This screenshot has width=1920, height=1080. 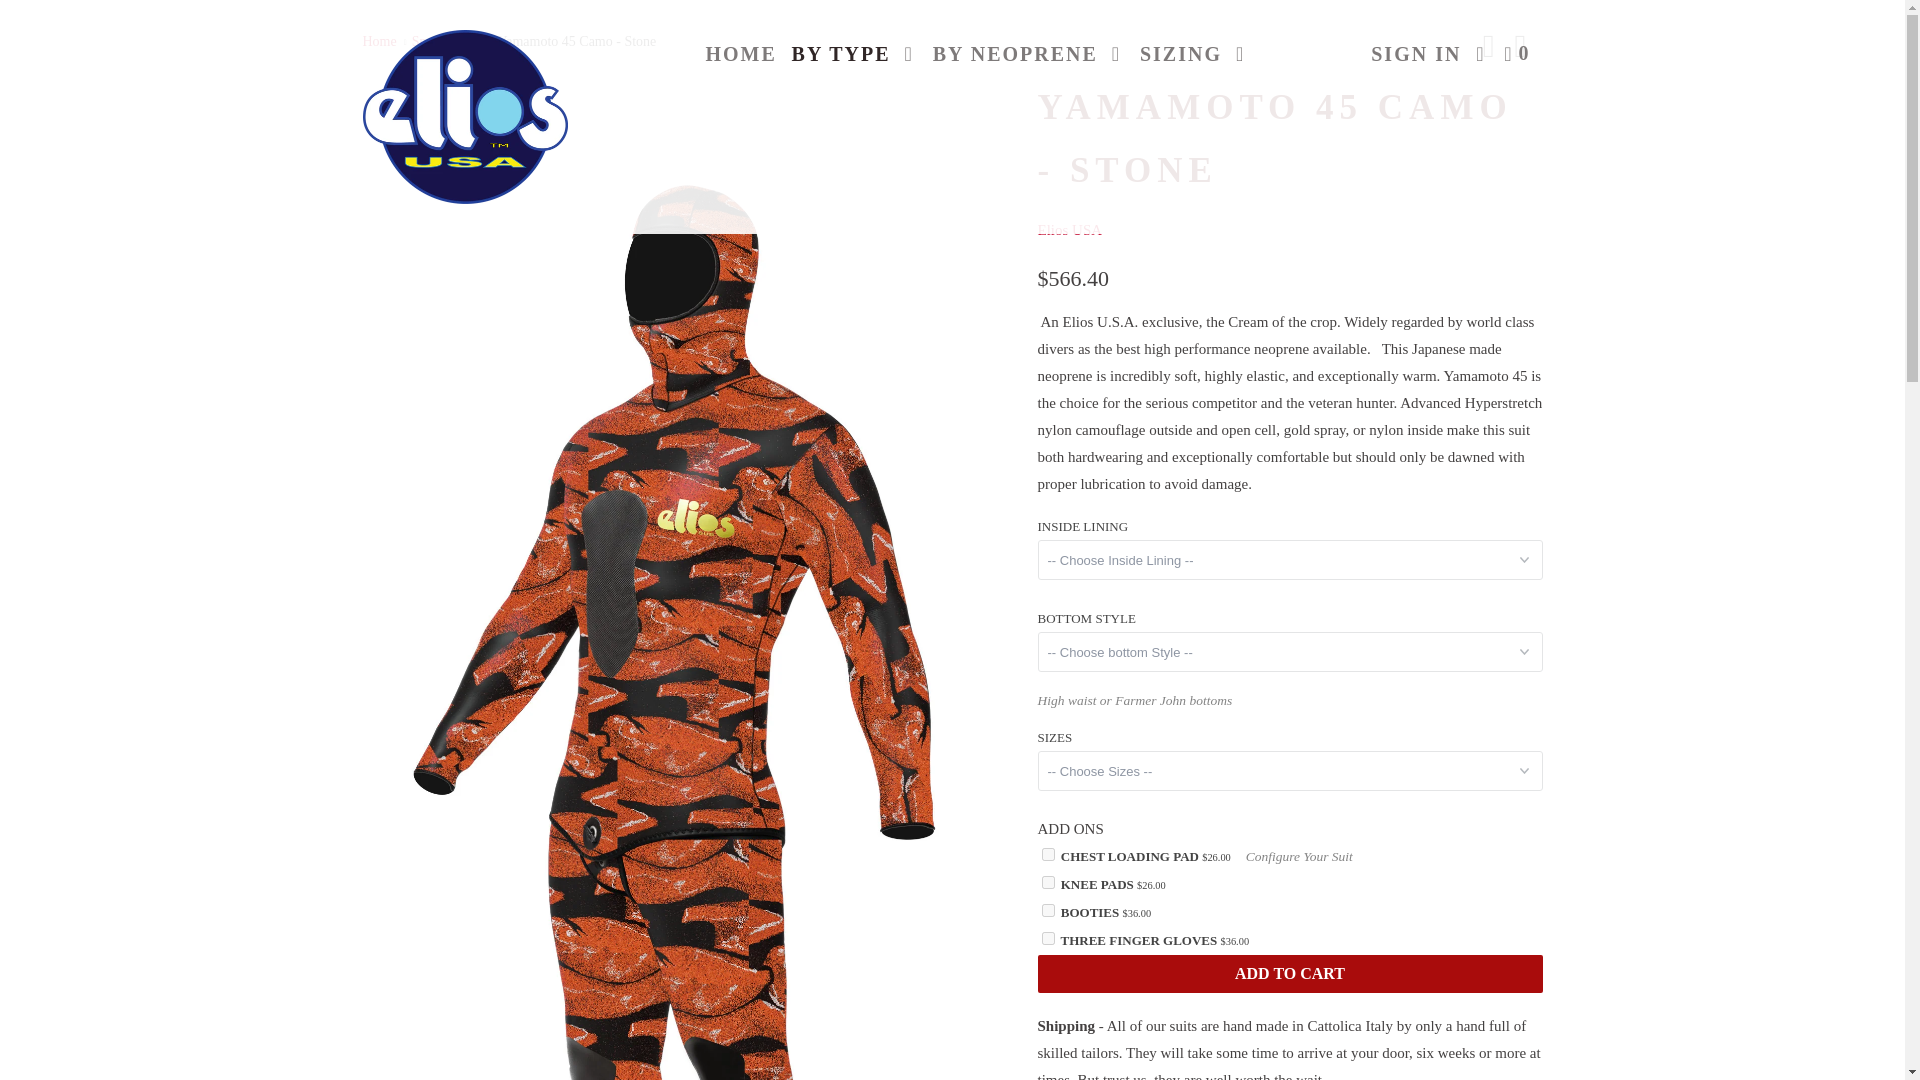 What do you see at coordinates (1416, 54) in the screenshot?
I see `SIGN IN` at bounding box center [1416, 54].